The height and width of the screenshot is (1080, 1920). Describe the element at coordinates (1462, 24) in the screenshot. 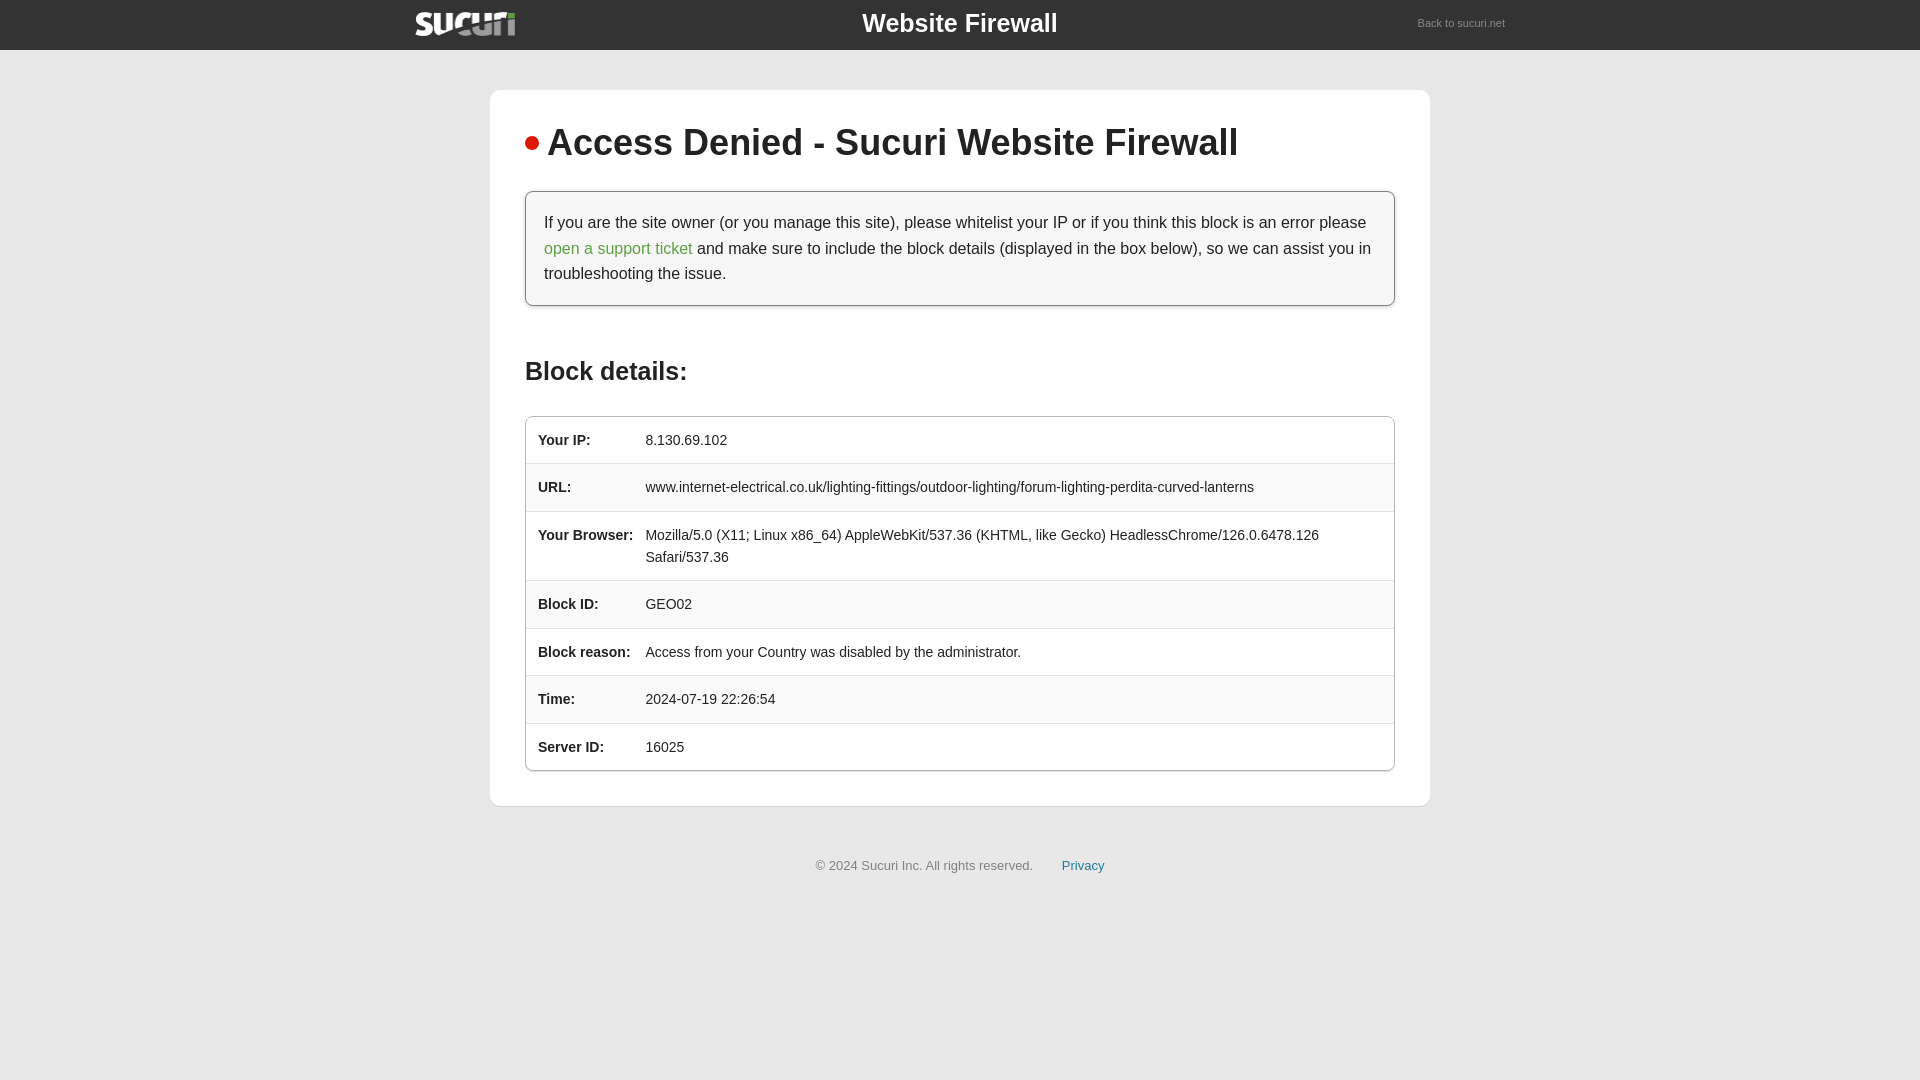

I see `Back to sucuri.net` at that location.